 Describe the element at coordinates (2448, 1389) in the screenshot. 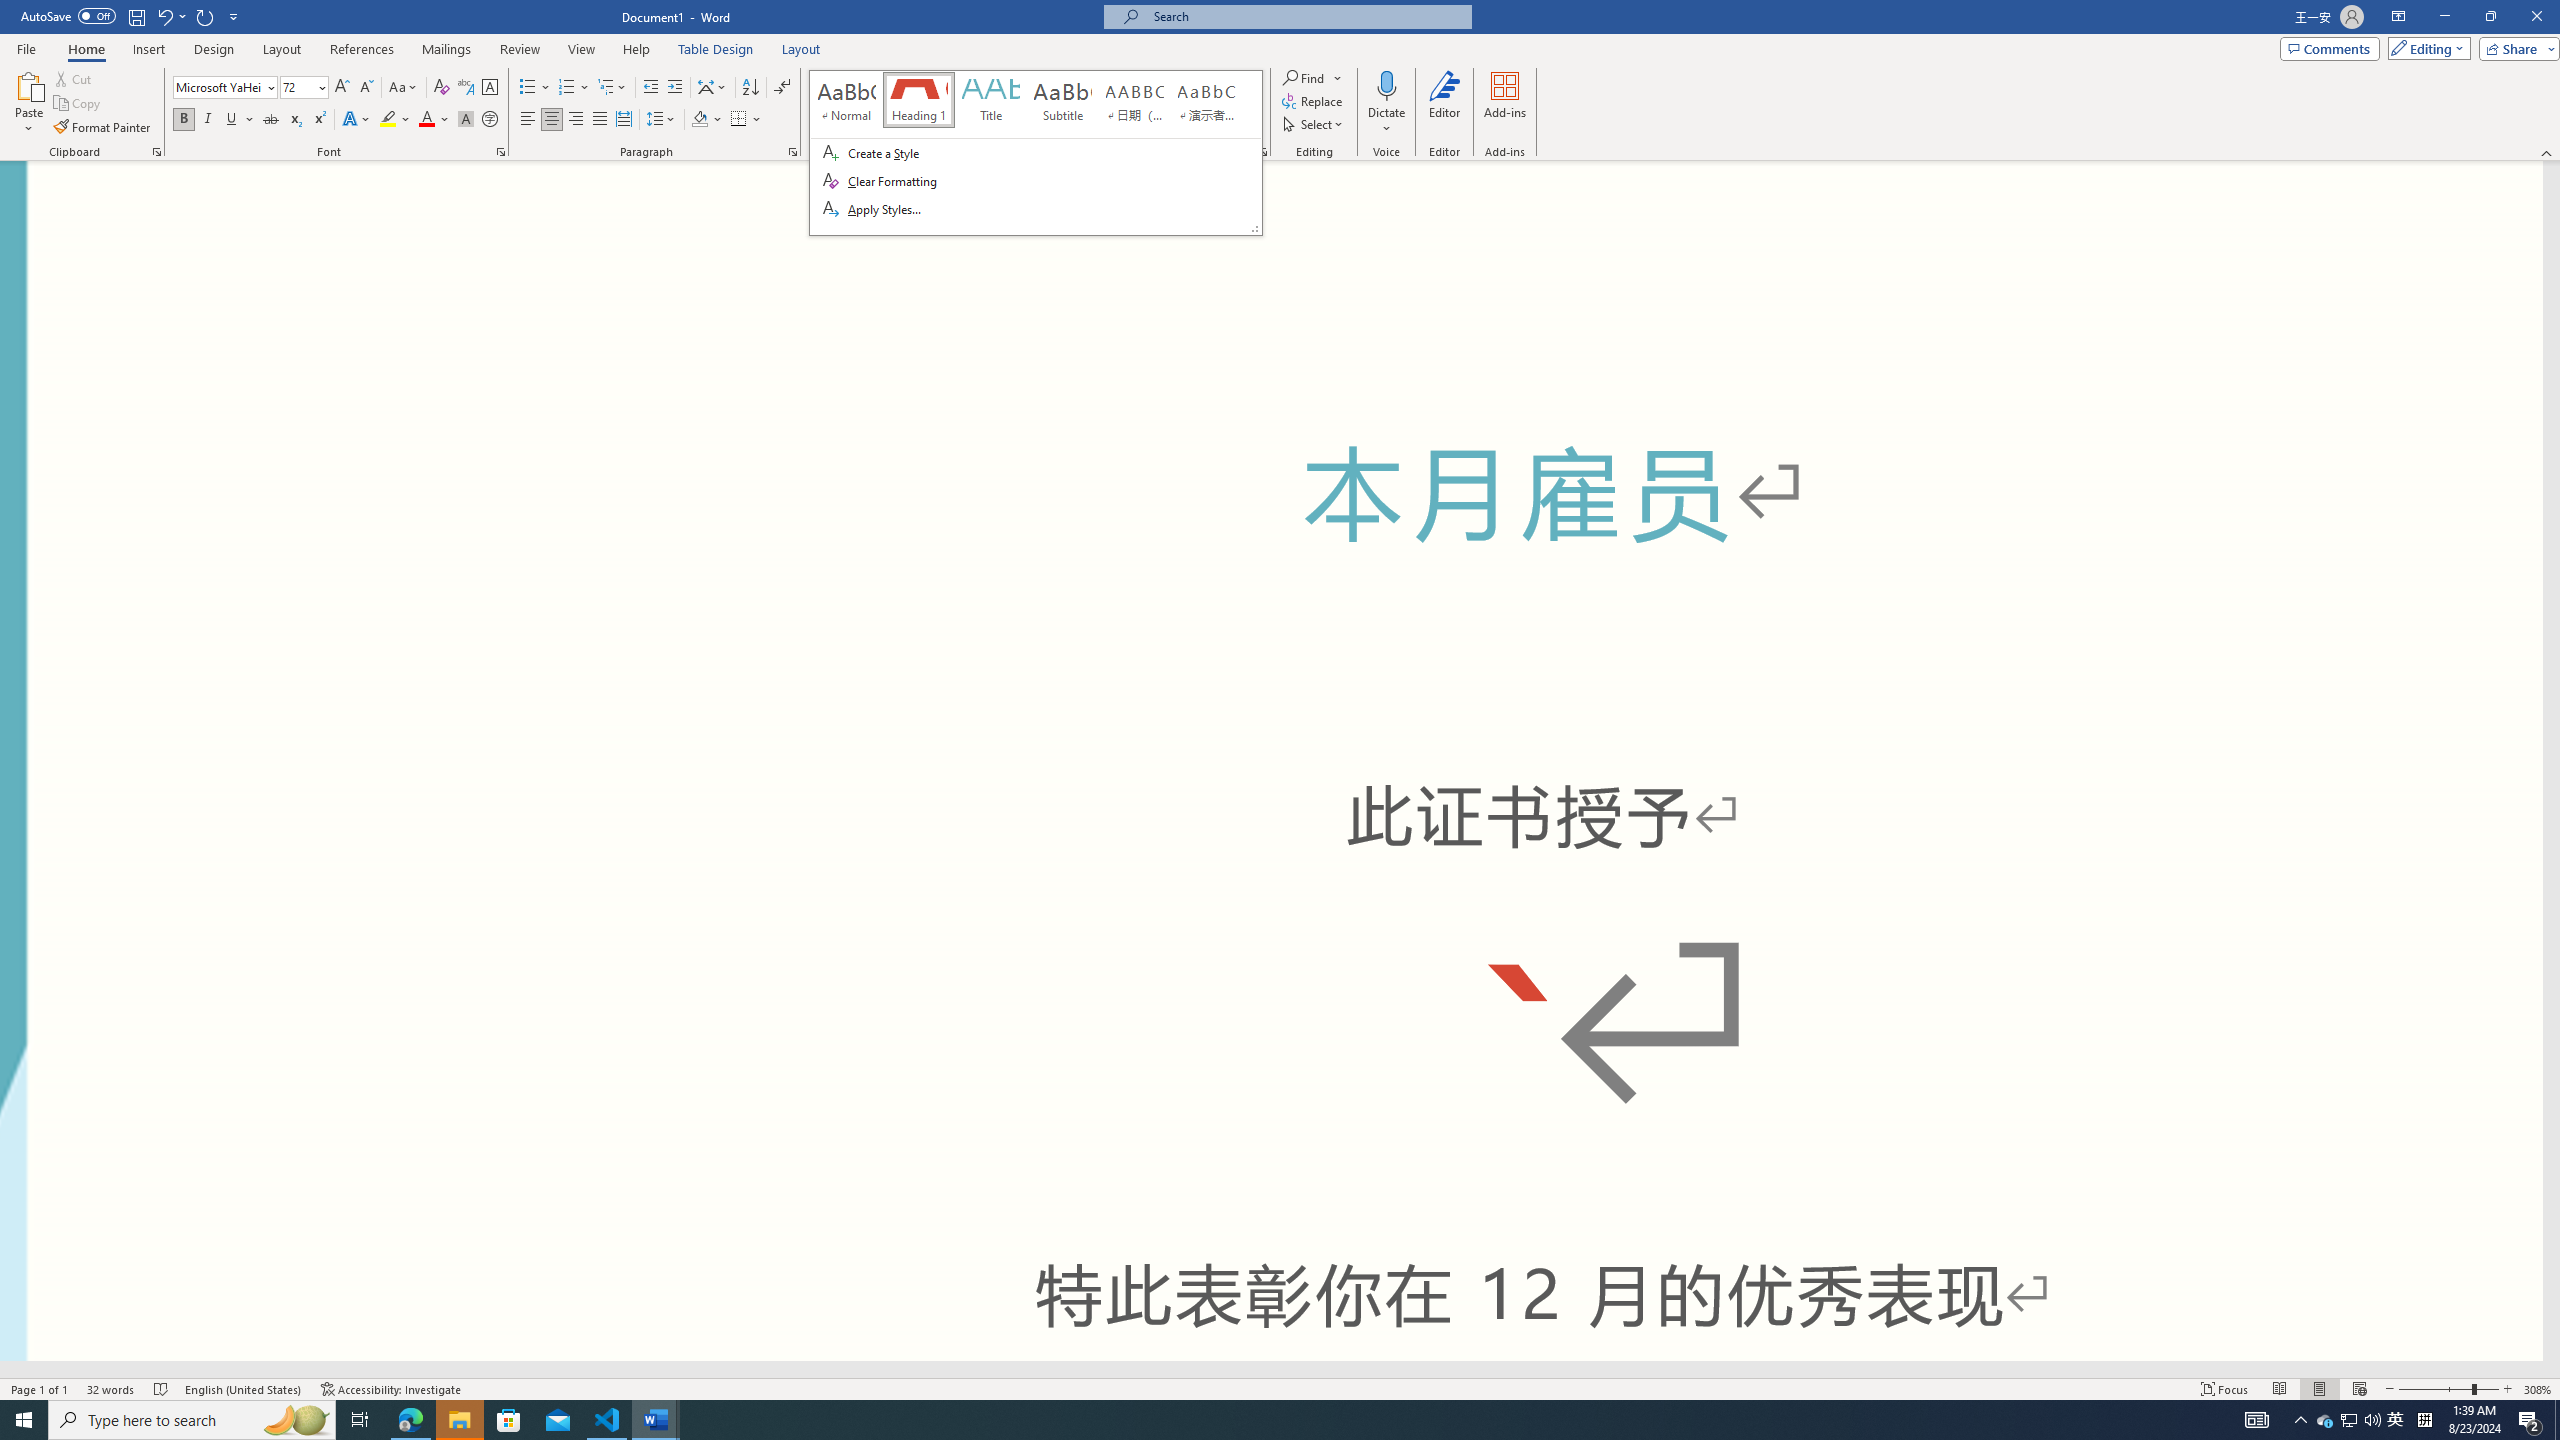

I see `Zoom` at that location.